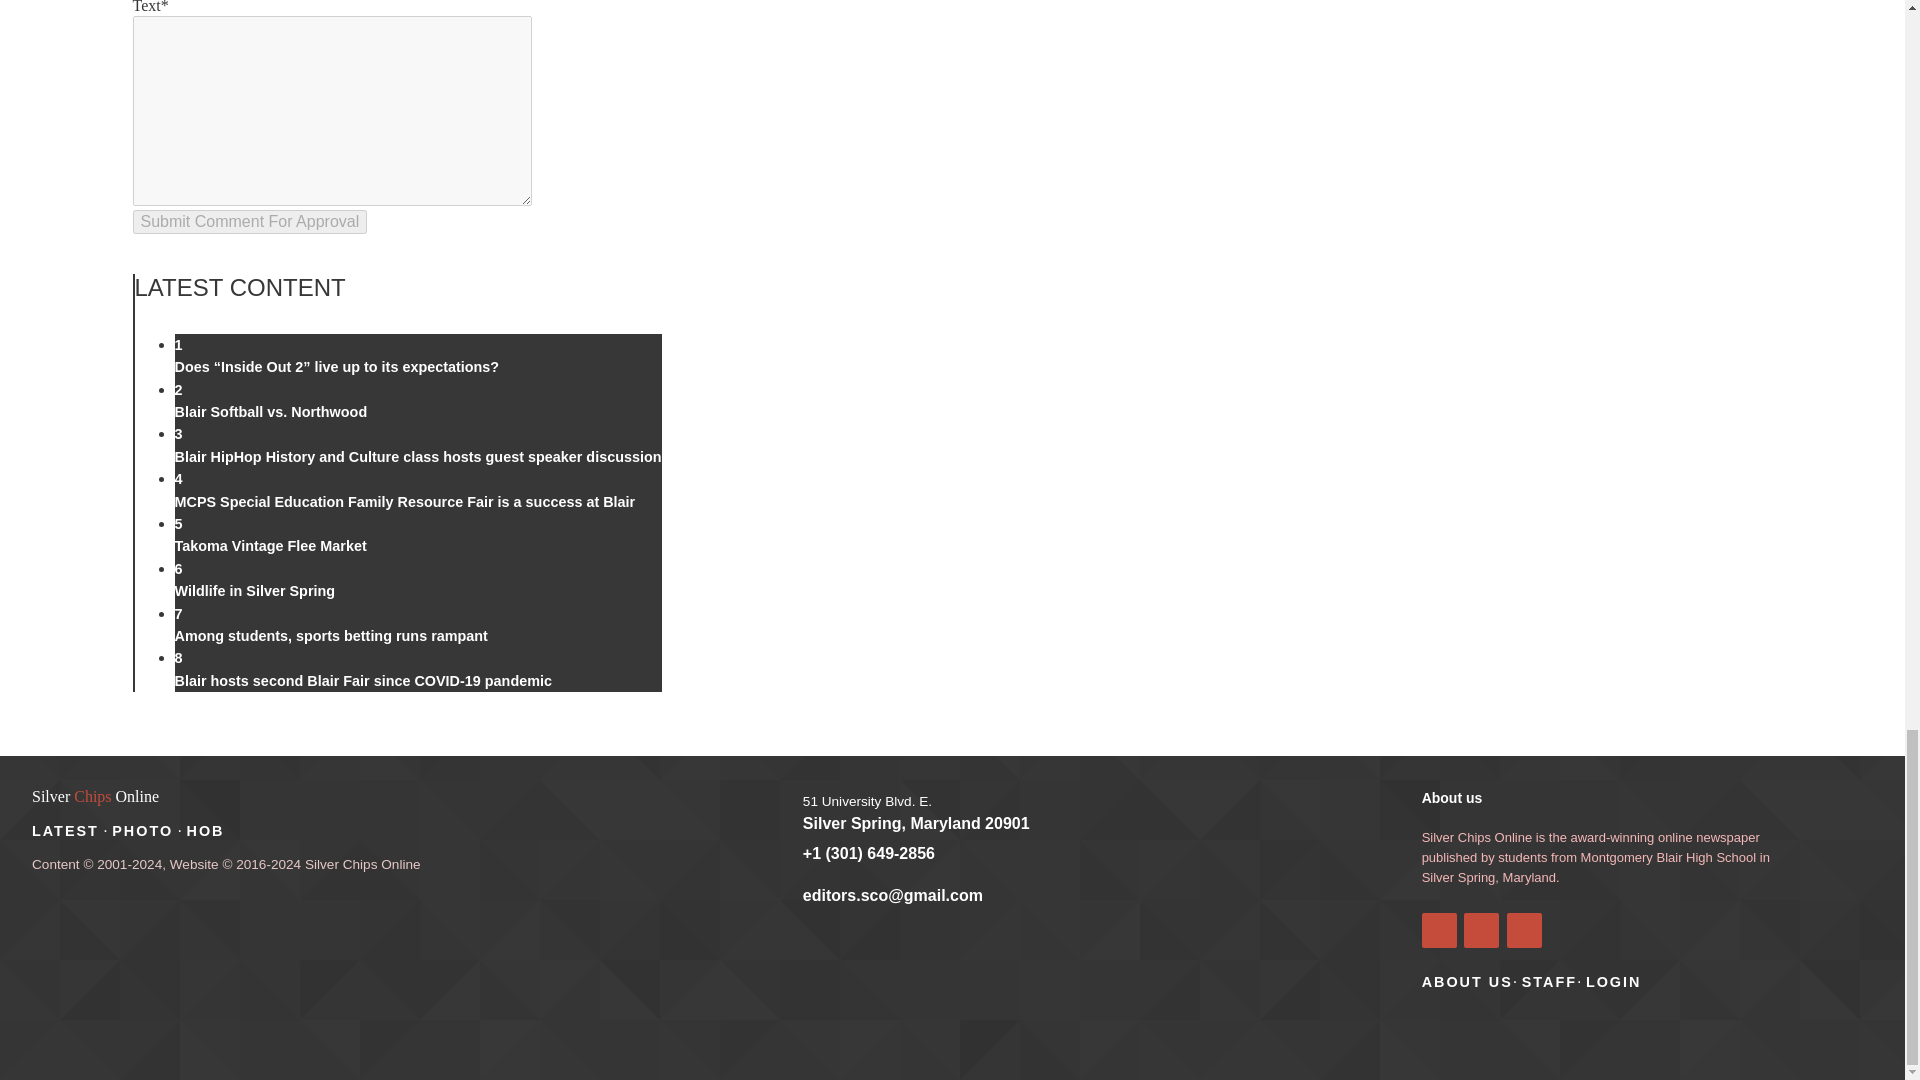 This screenshot has height=1080, width=1920. What do you see at coordinates (270, 412) in the screenshot?
I see `Blair Softball vs. Northwood` at bounding box center [270, 412].